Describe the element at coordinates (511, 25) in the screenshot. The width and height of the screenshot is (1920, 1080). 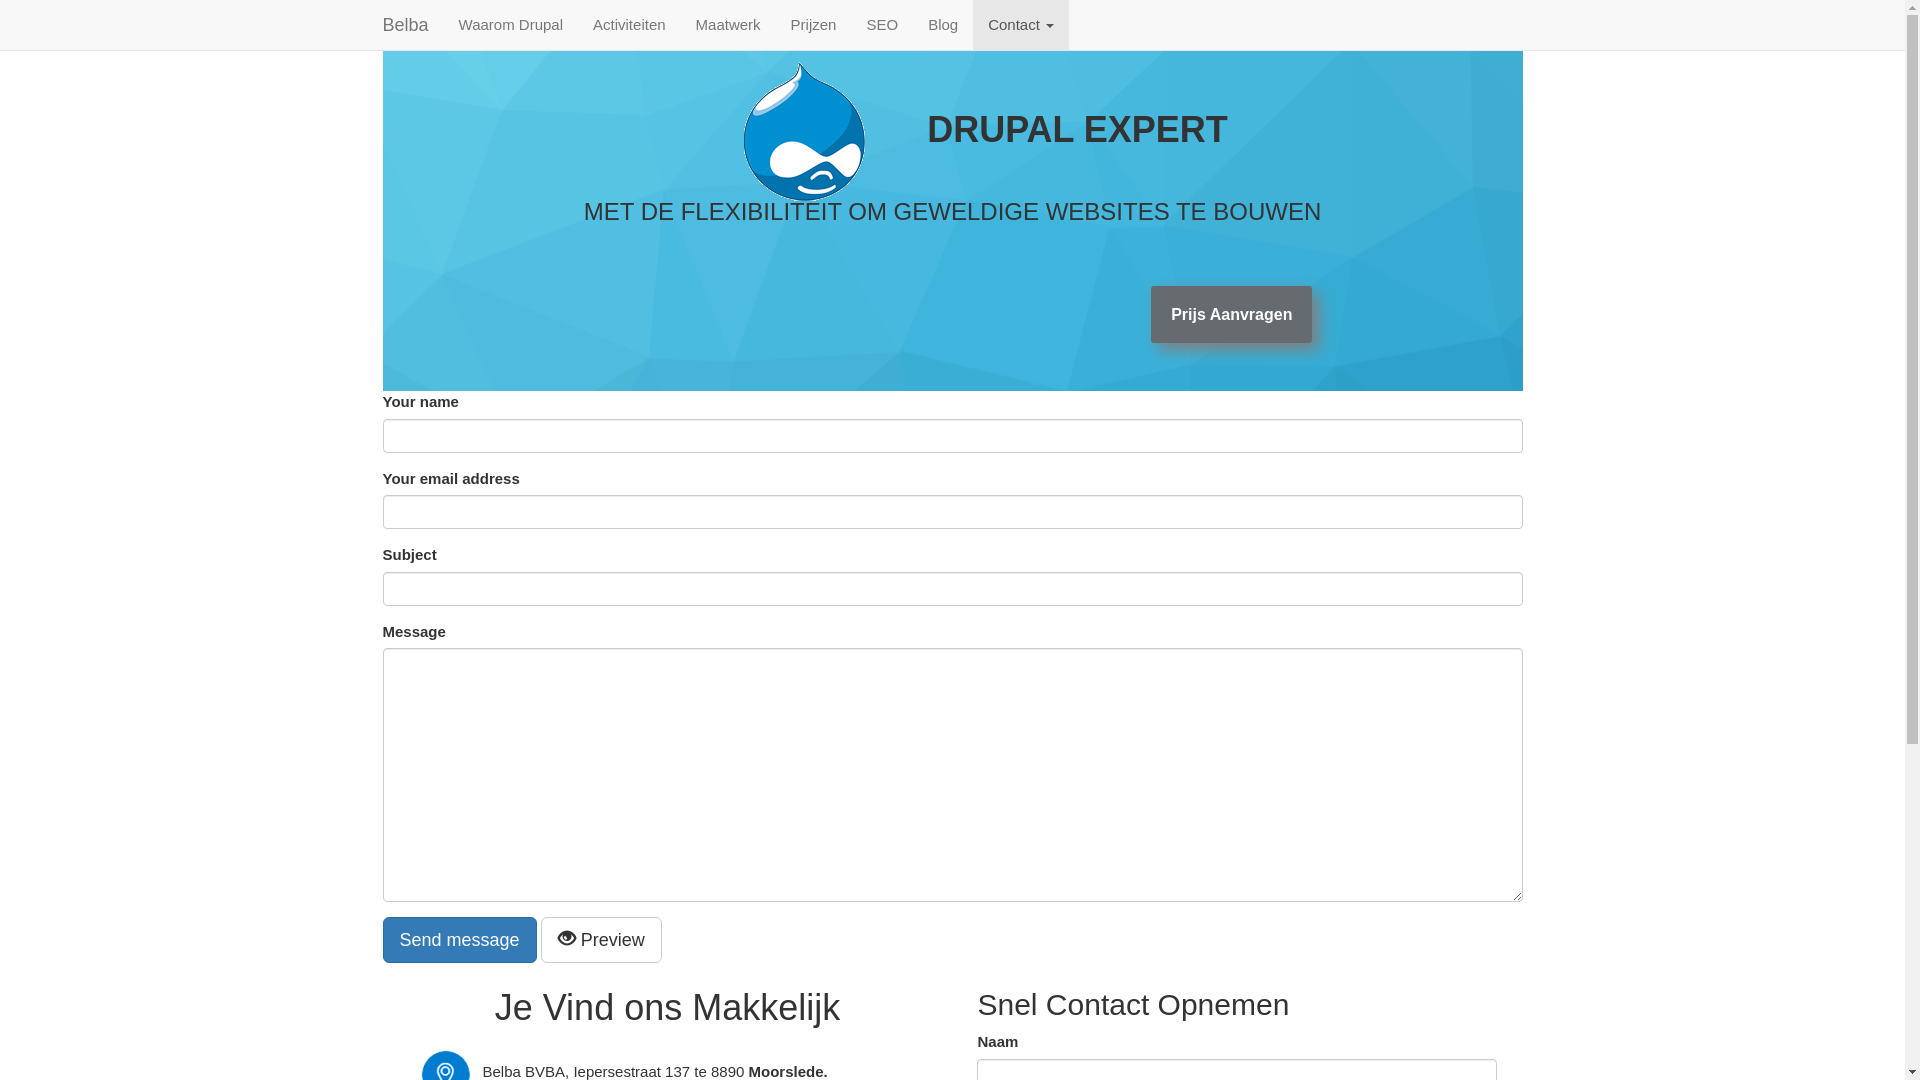
I see `Waarom Drupal` at that location.